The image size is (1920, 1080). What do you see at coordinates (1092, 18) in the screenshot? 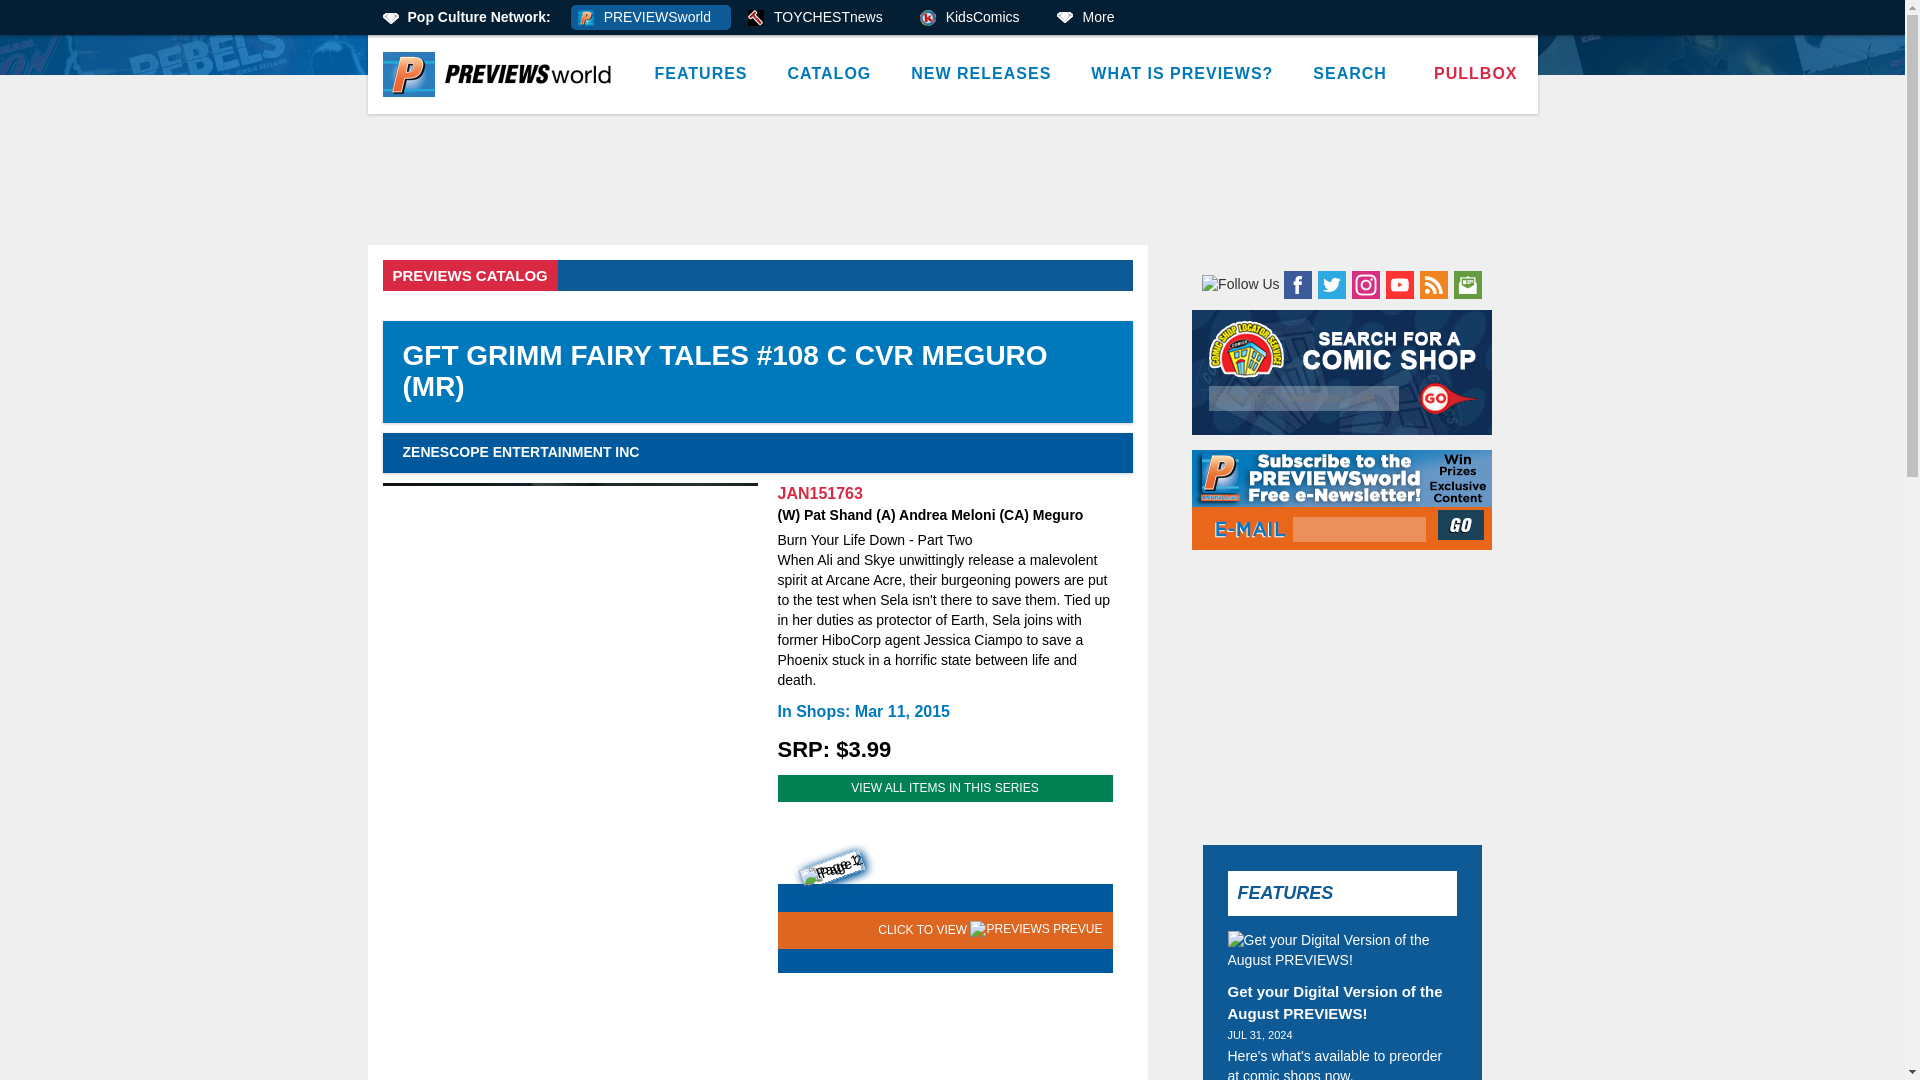
I see `More` at bounding box center [1092, 18].